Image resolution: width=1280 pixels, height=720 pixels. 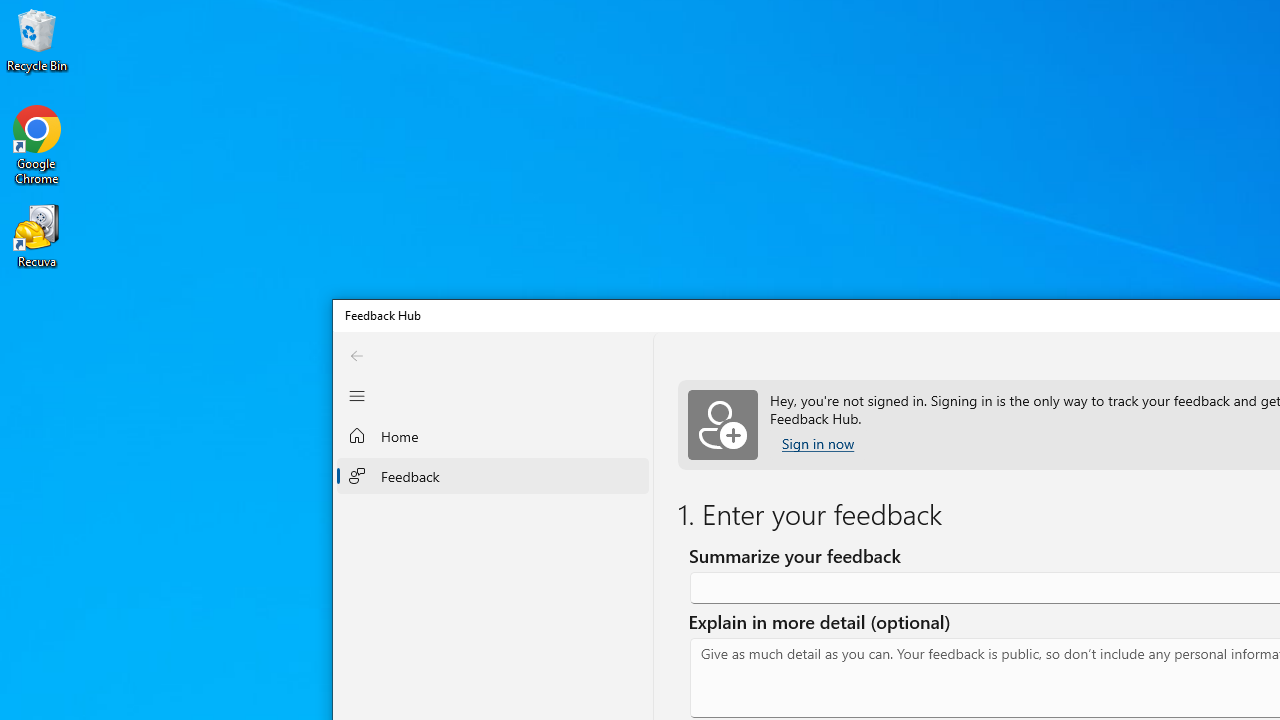 I want to click on Close Navigation, so click(x=356, y=396).